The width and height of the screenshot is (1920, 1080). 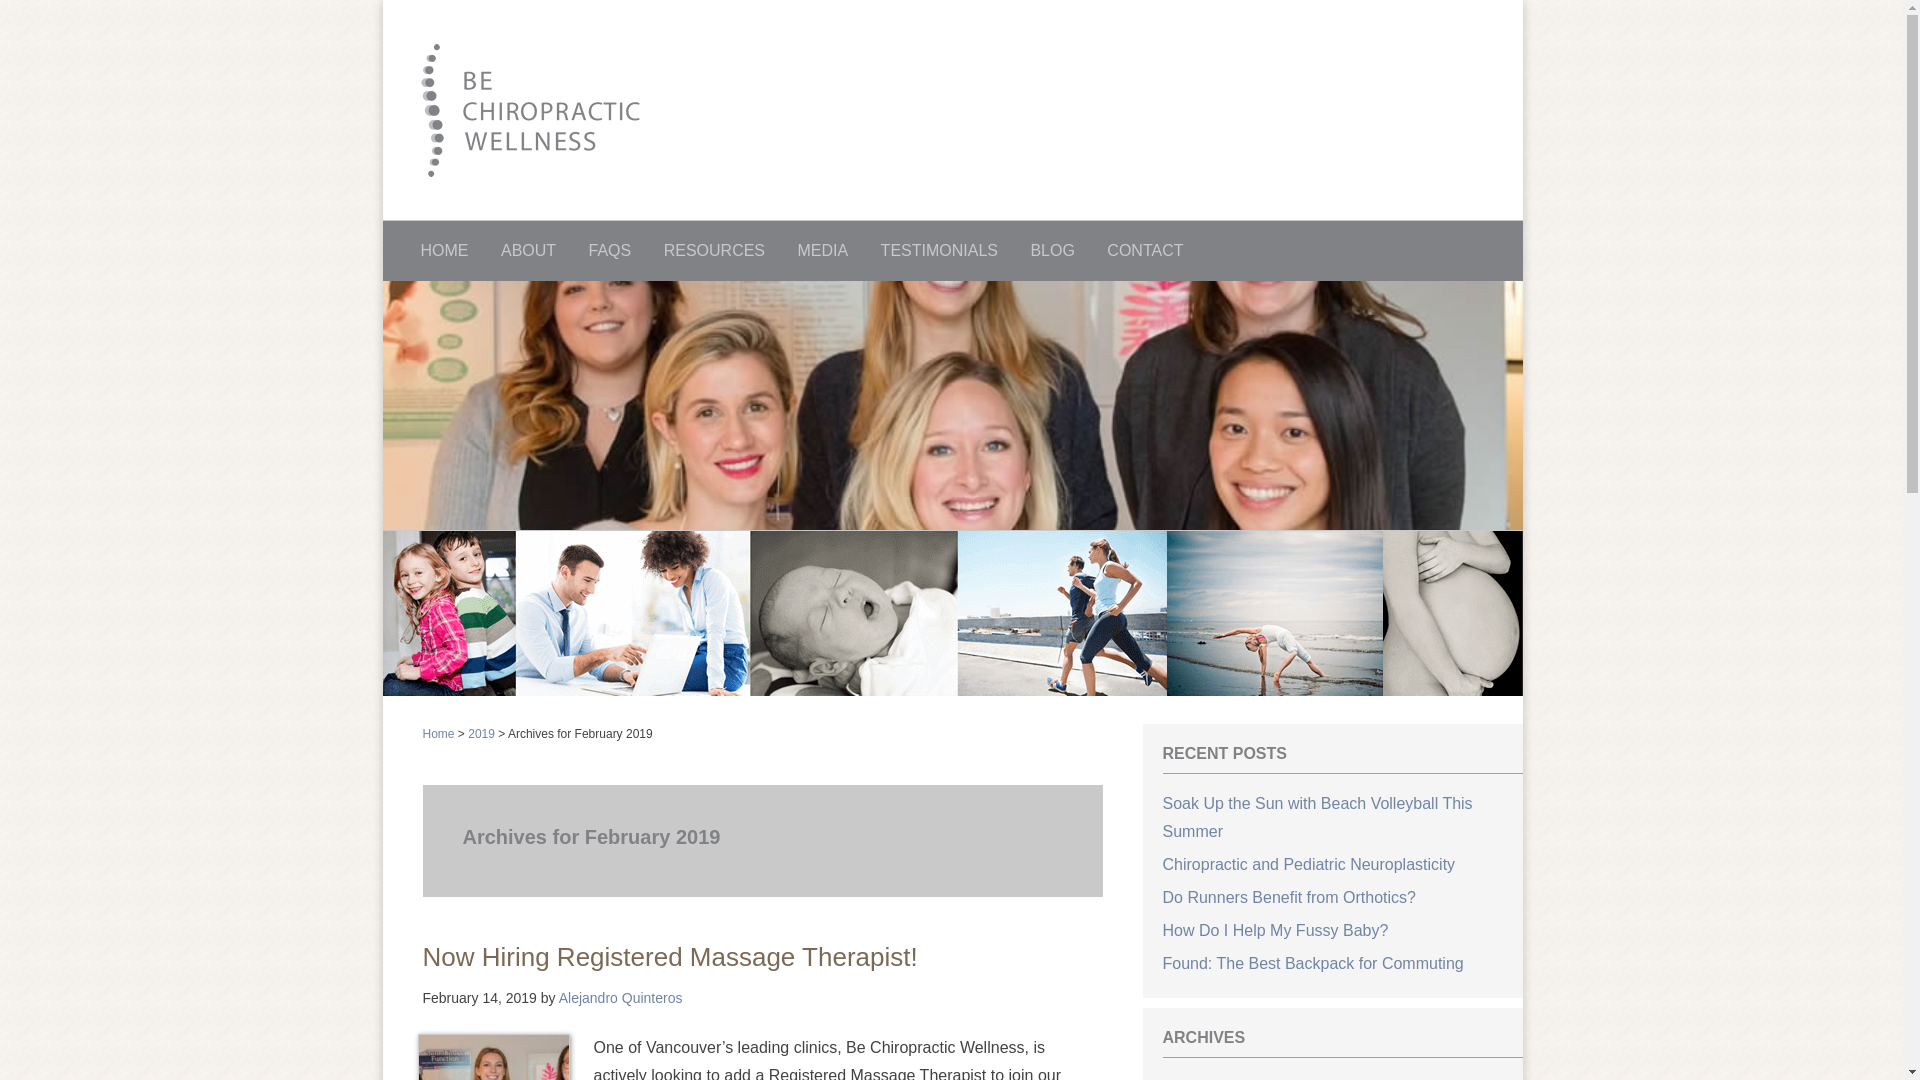 What do you see at coordinates (670, 957) in the screenshot?
I see `Now Hiring Registered Massage Therapist!` at bounding box center [670, 957].